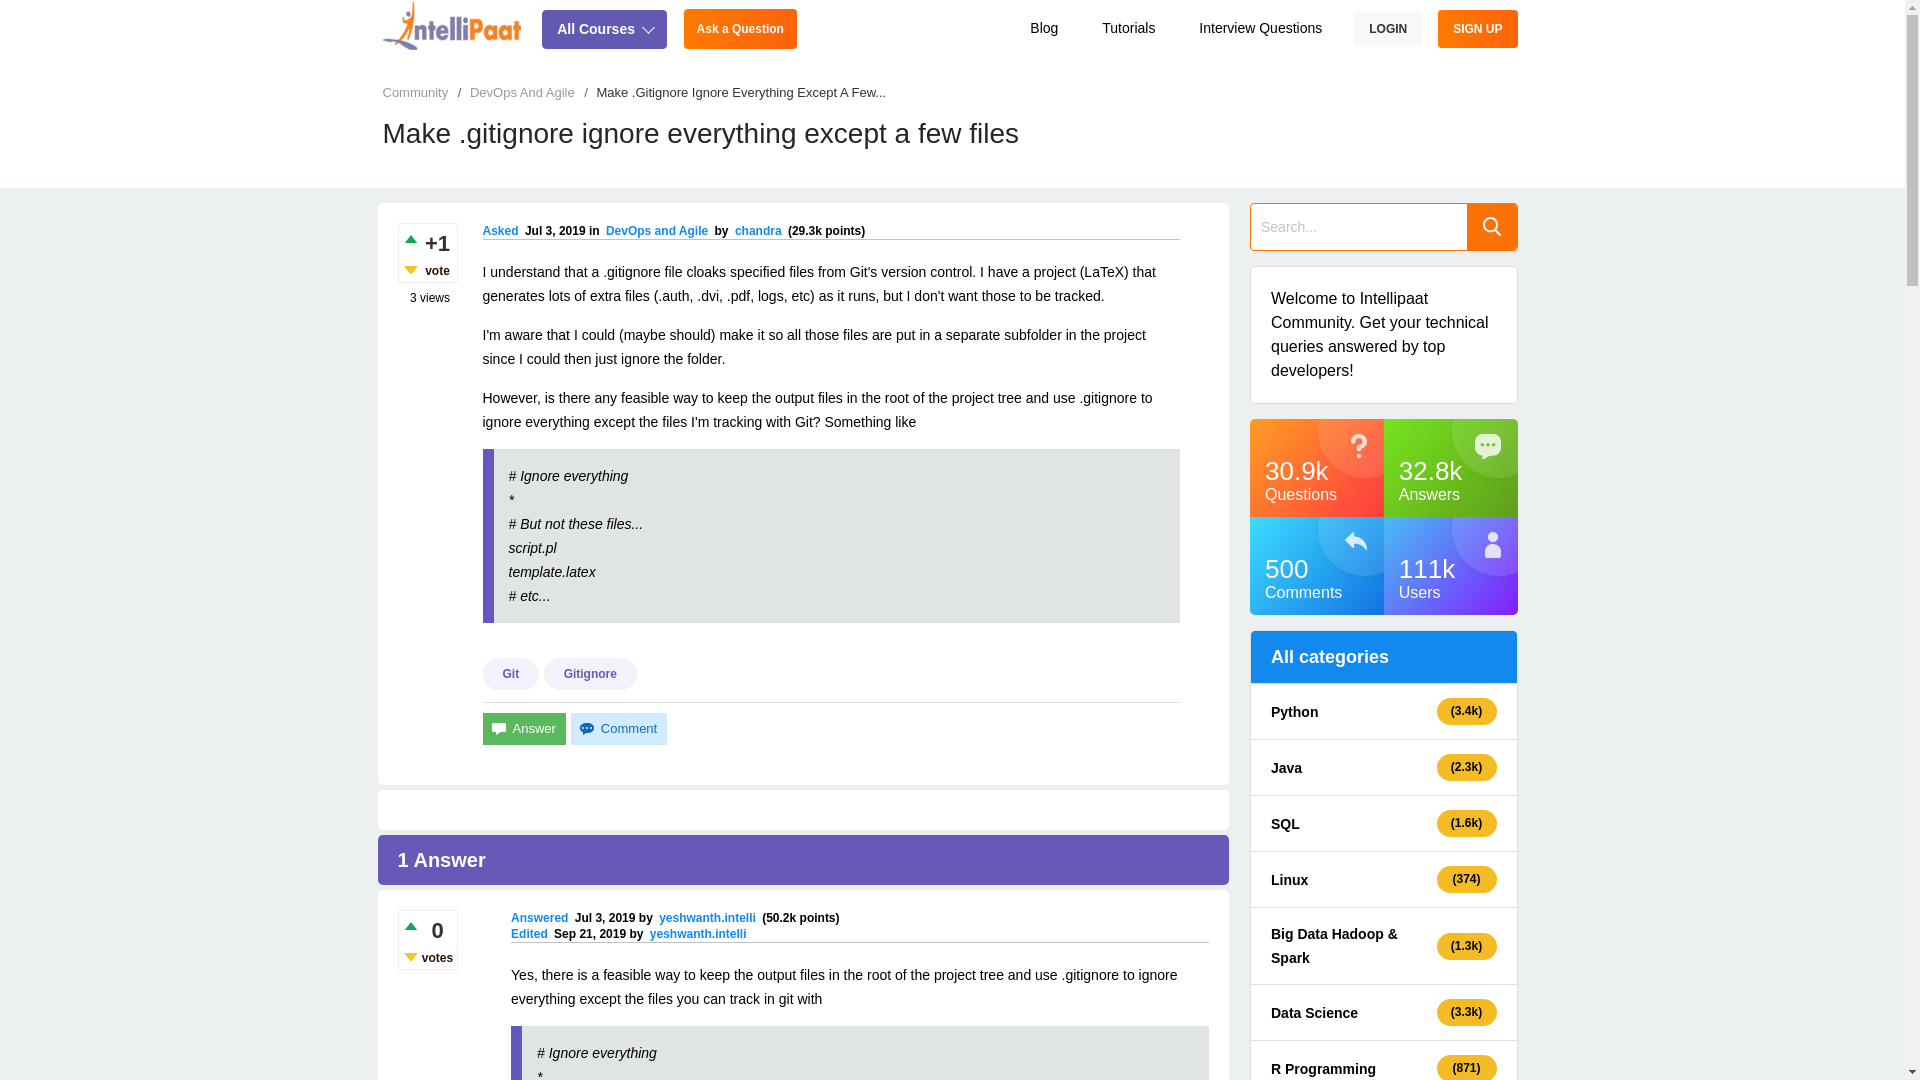 This screenshot has height=1080, width=1920. What do you see at coordinates (618, 728) in the screenshot?
I see `comment` at bounding box center [618, 728].